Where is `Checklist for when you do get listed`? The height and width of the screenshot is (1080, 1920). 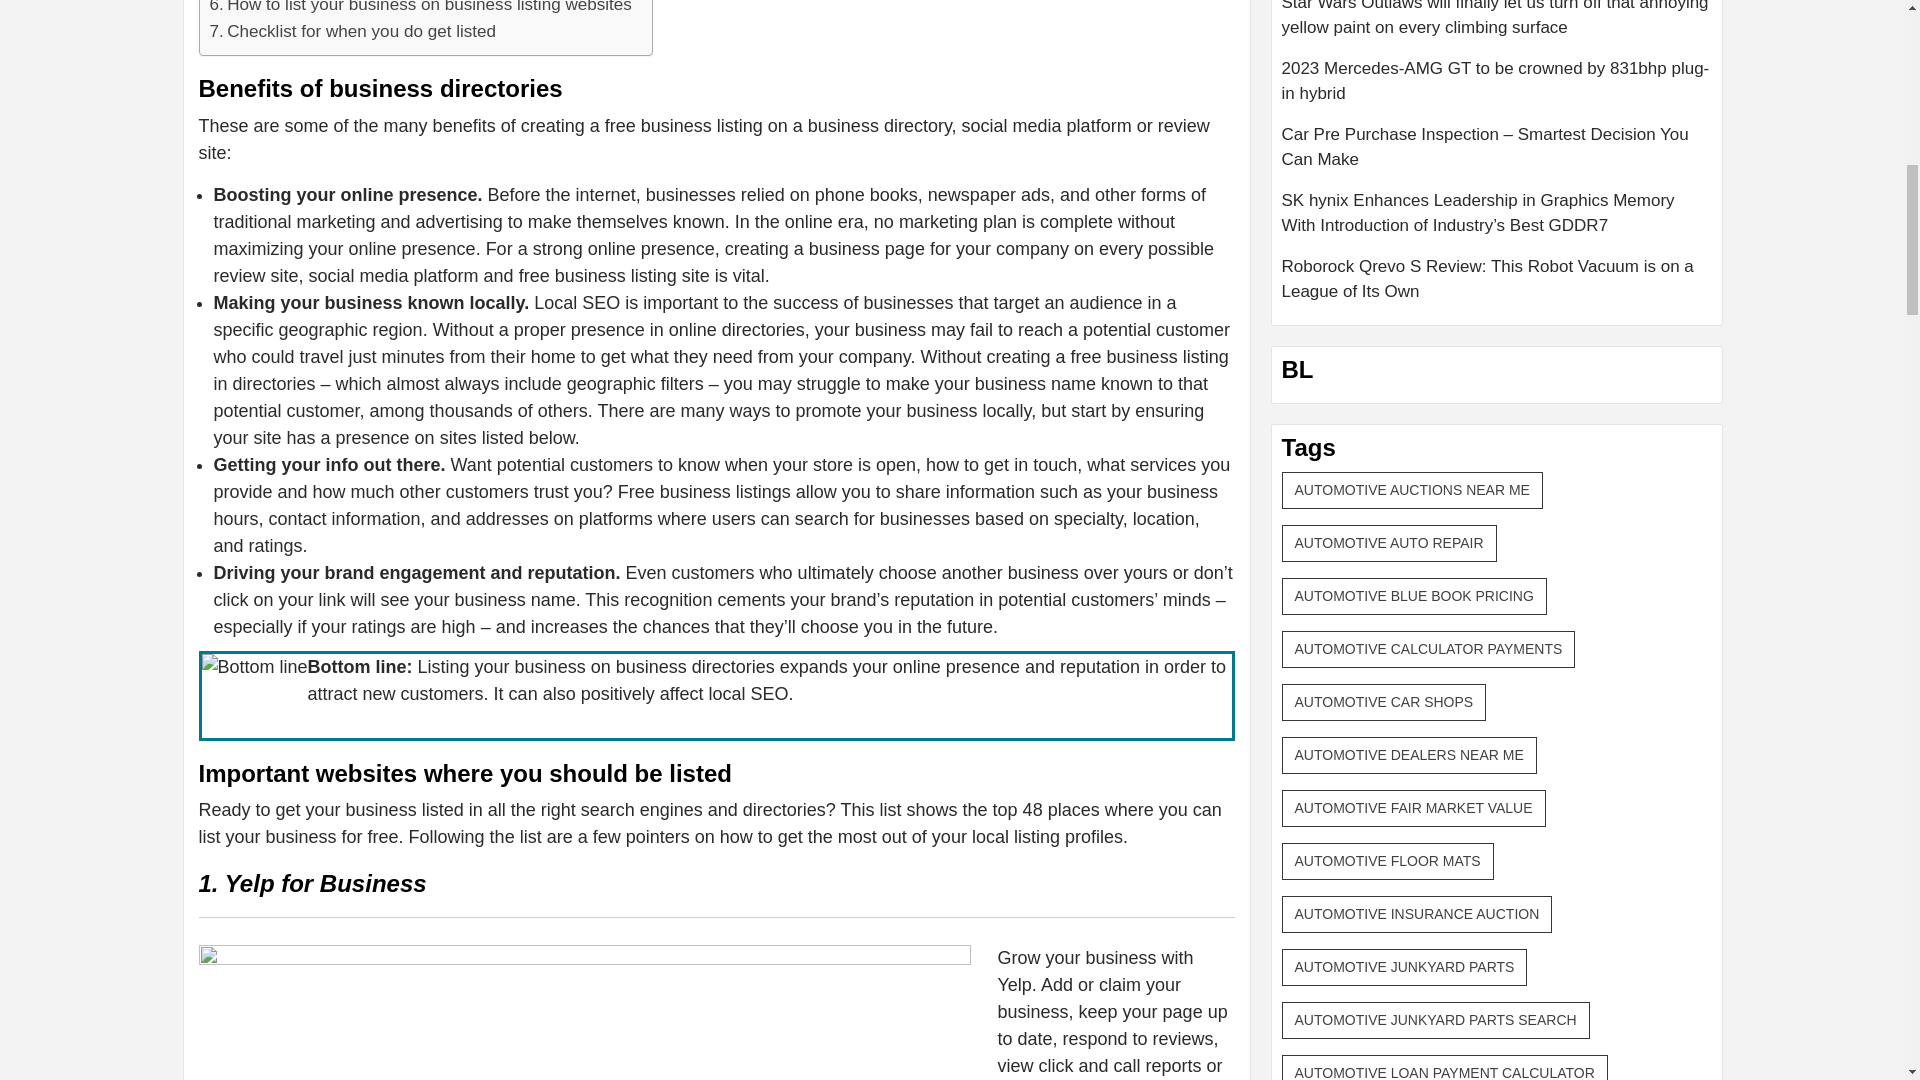
Checklist for when you do get listed is located at coordinates (353, 32).